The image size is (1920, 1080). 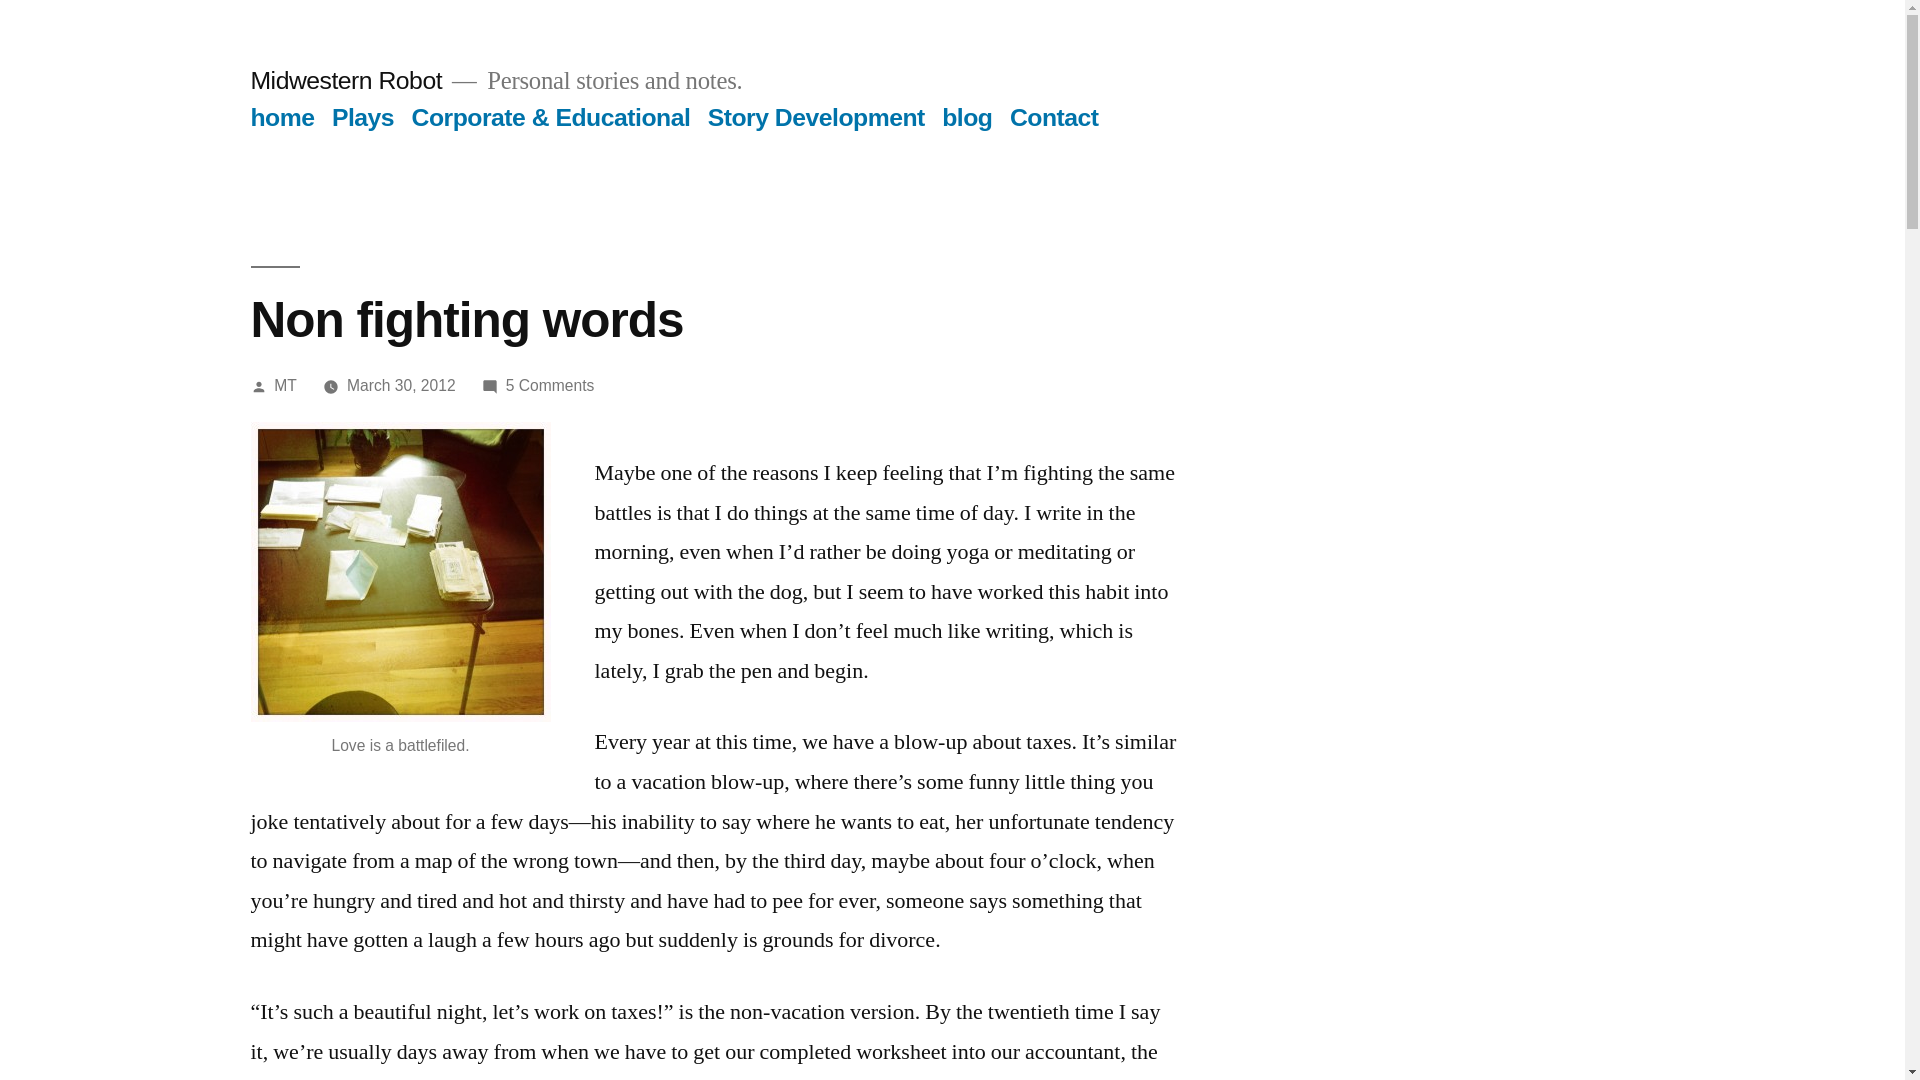 I want to click on blog, so click(x=399, y=572).